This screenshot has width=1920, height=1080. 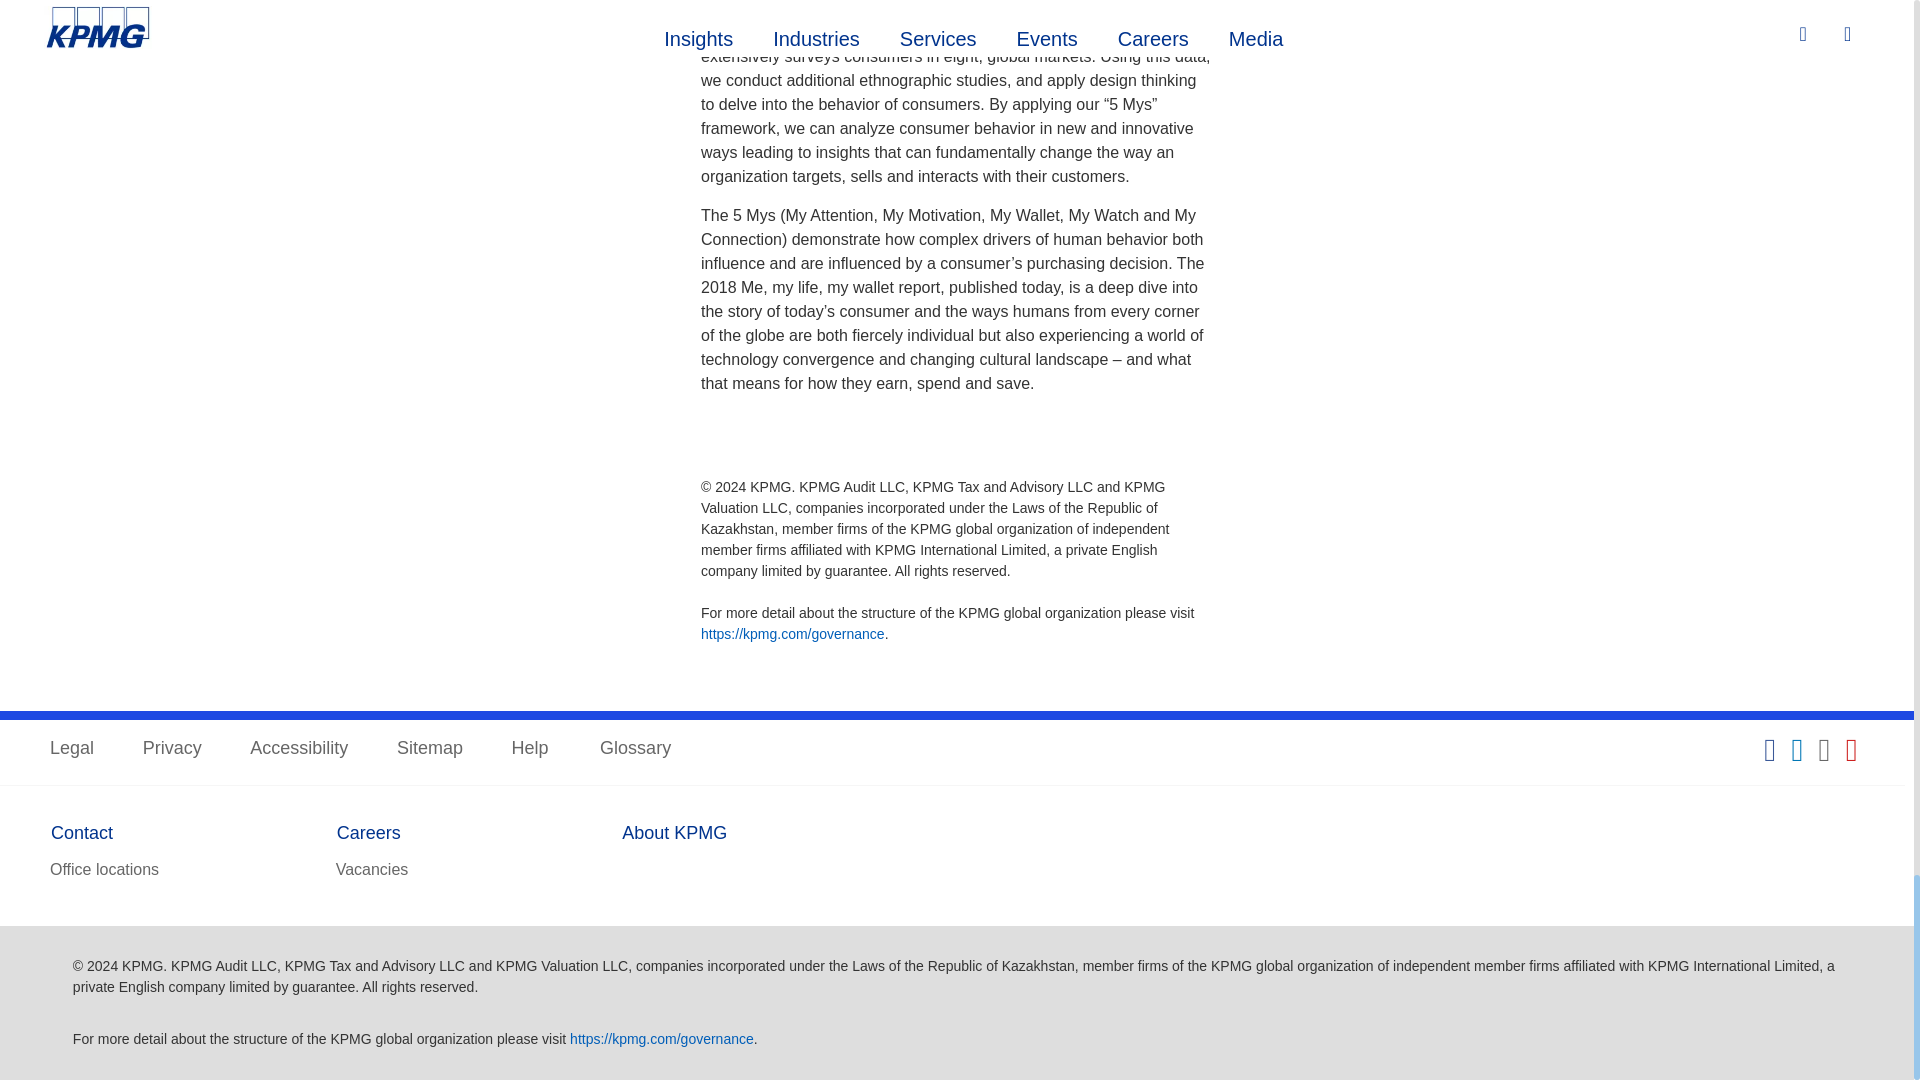 I want to click on Legal, so click(x=72, y=749).